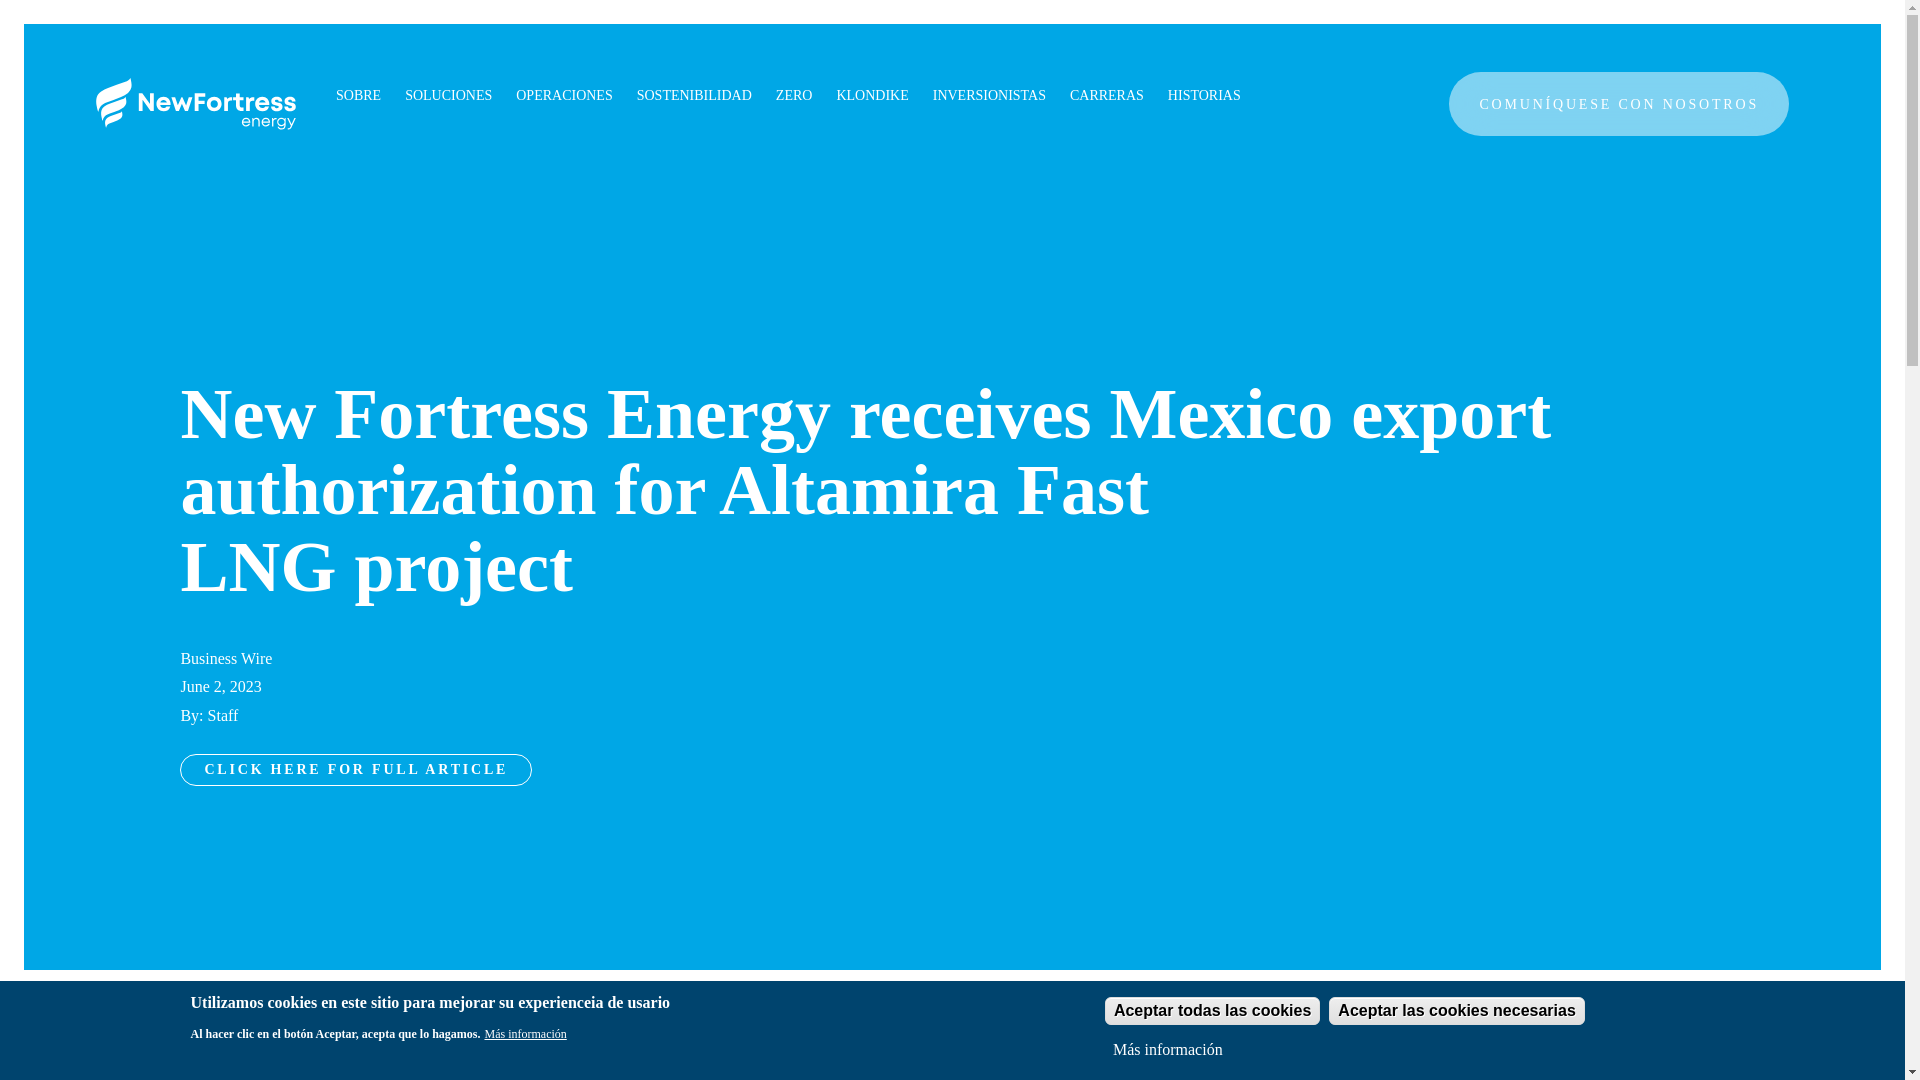  What do you see at coordinates (990, 122) in the screenshot?
I see `ANALYSTS` at bounding box center [990, 122].